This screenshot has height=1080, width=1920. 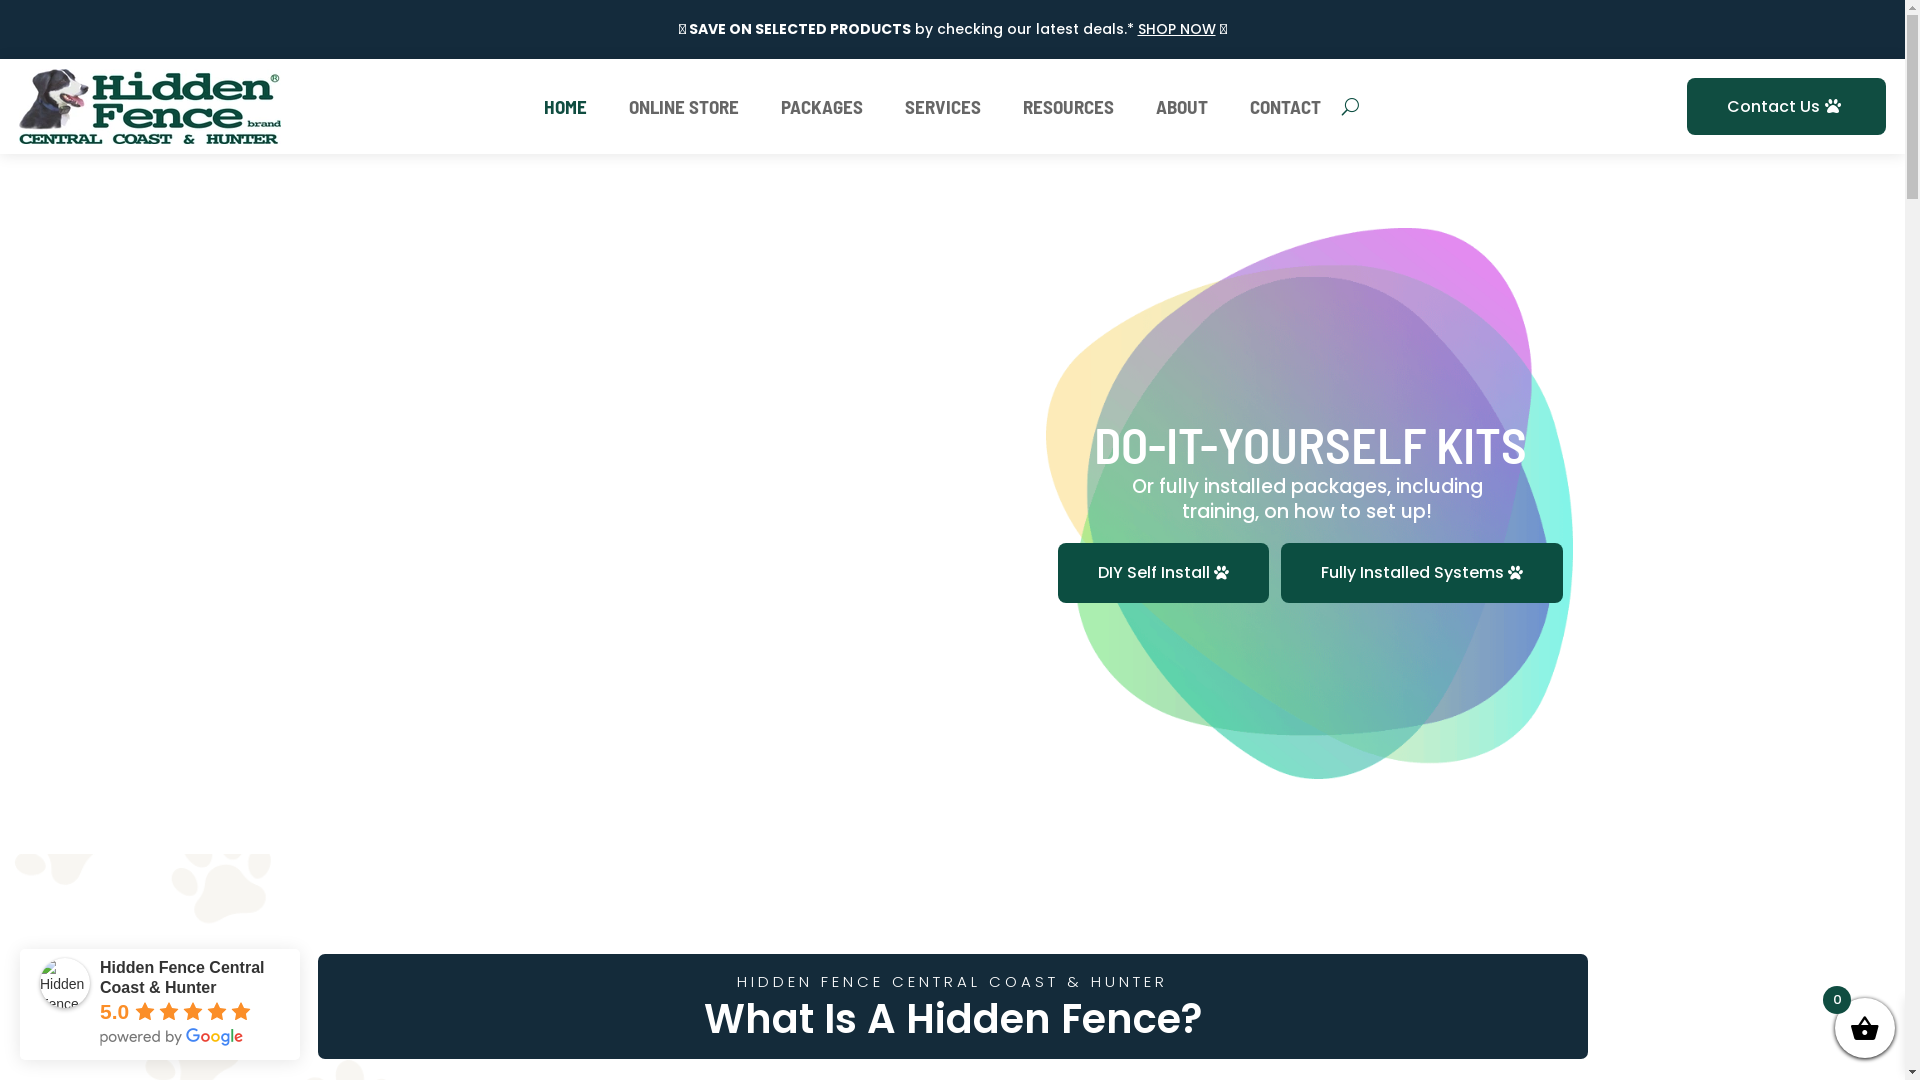 I want to click on ABOUT, so click(x=1182, y=111).